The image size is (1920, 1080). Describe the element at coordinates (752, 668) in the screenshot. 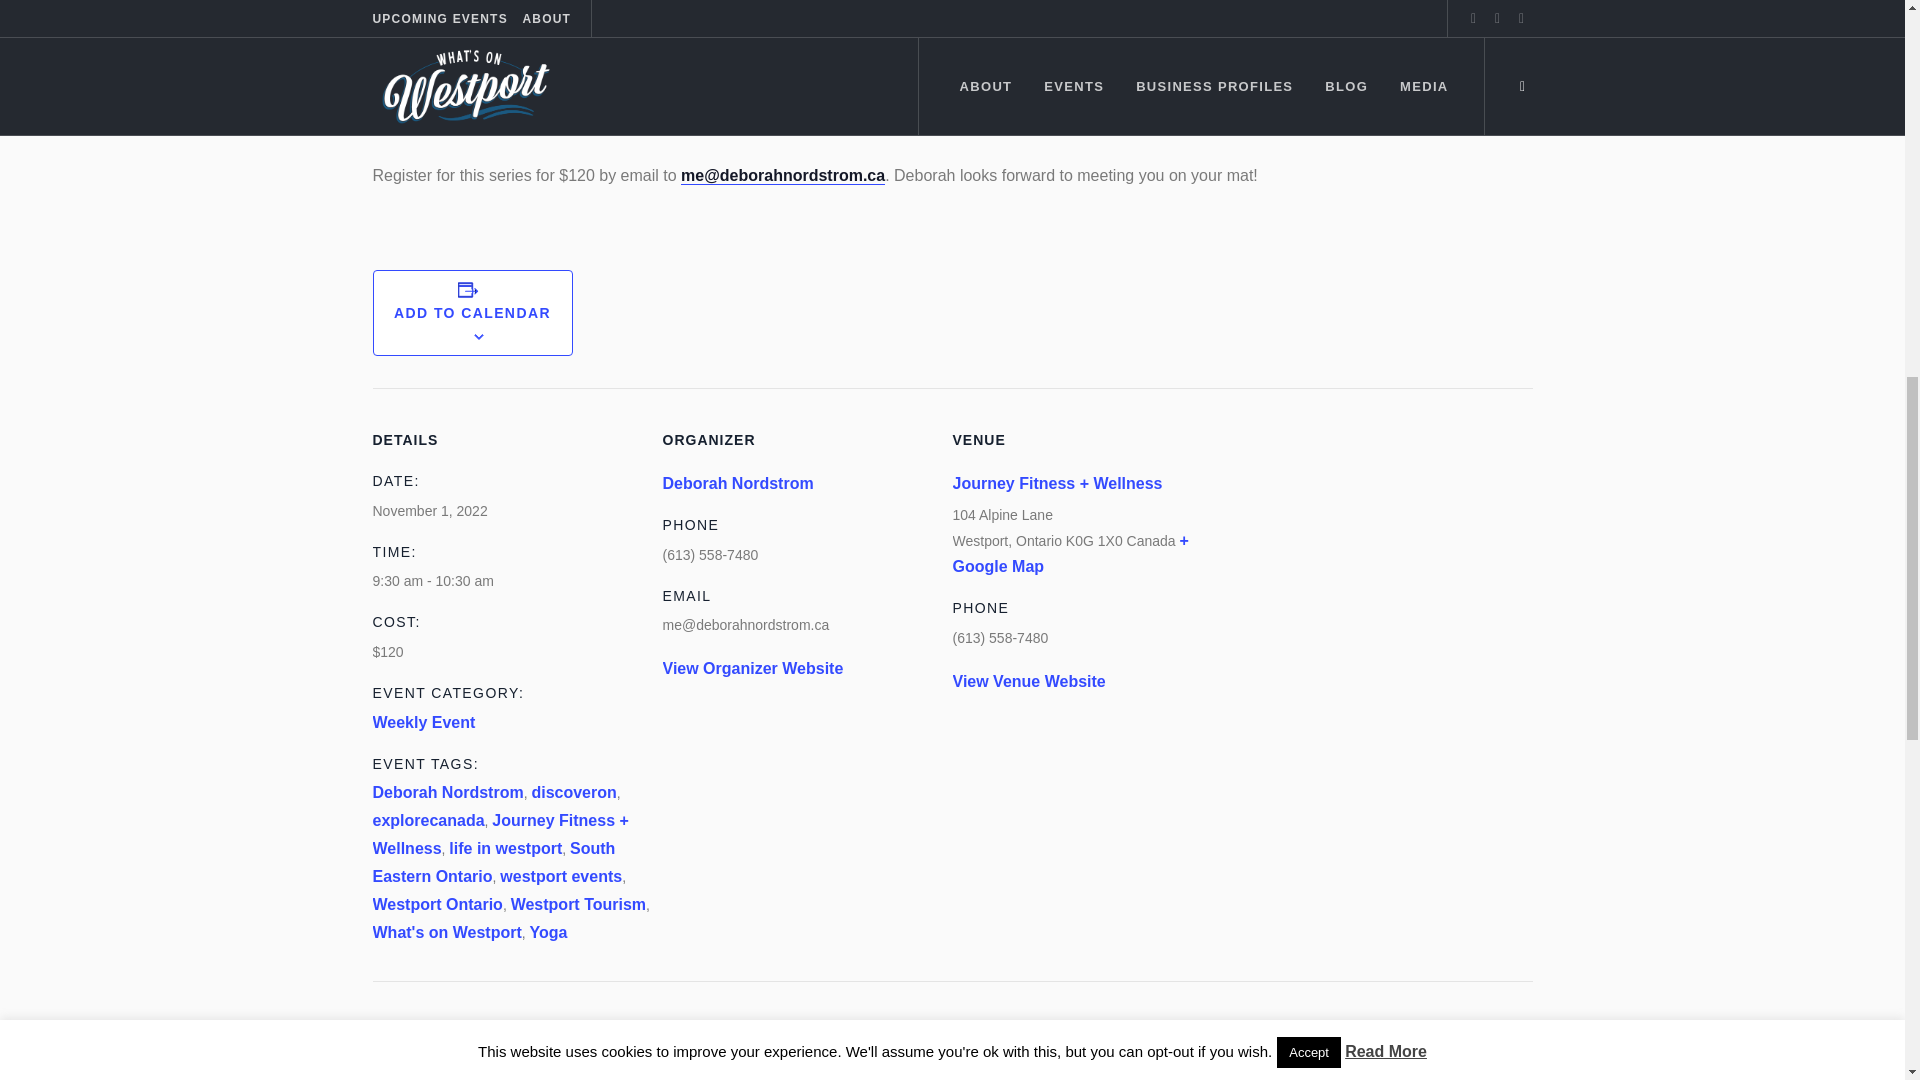

I see `View Organizer Website` at that location.